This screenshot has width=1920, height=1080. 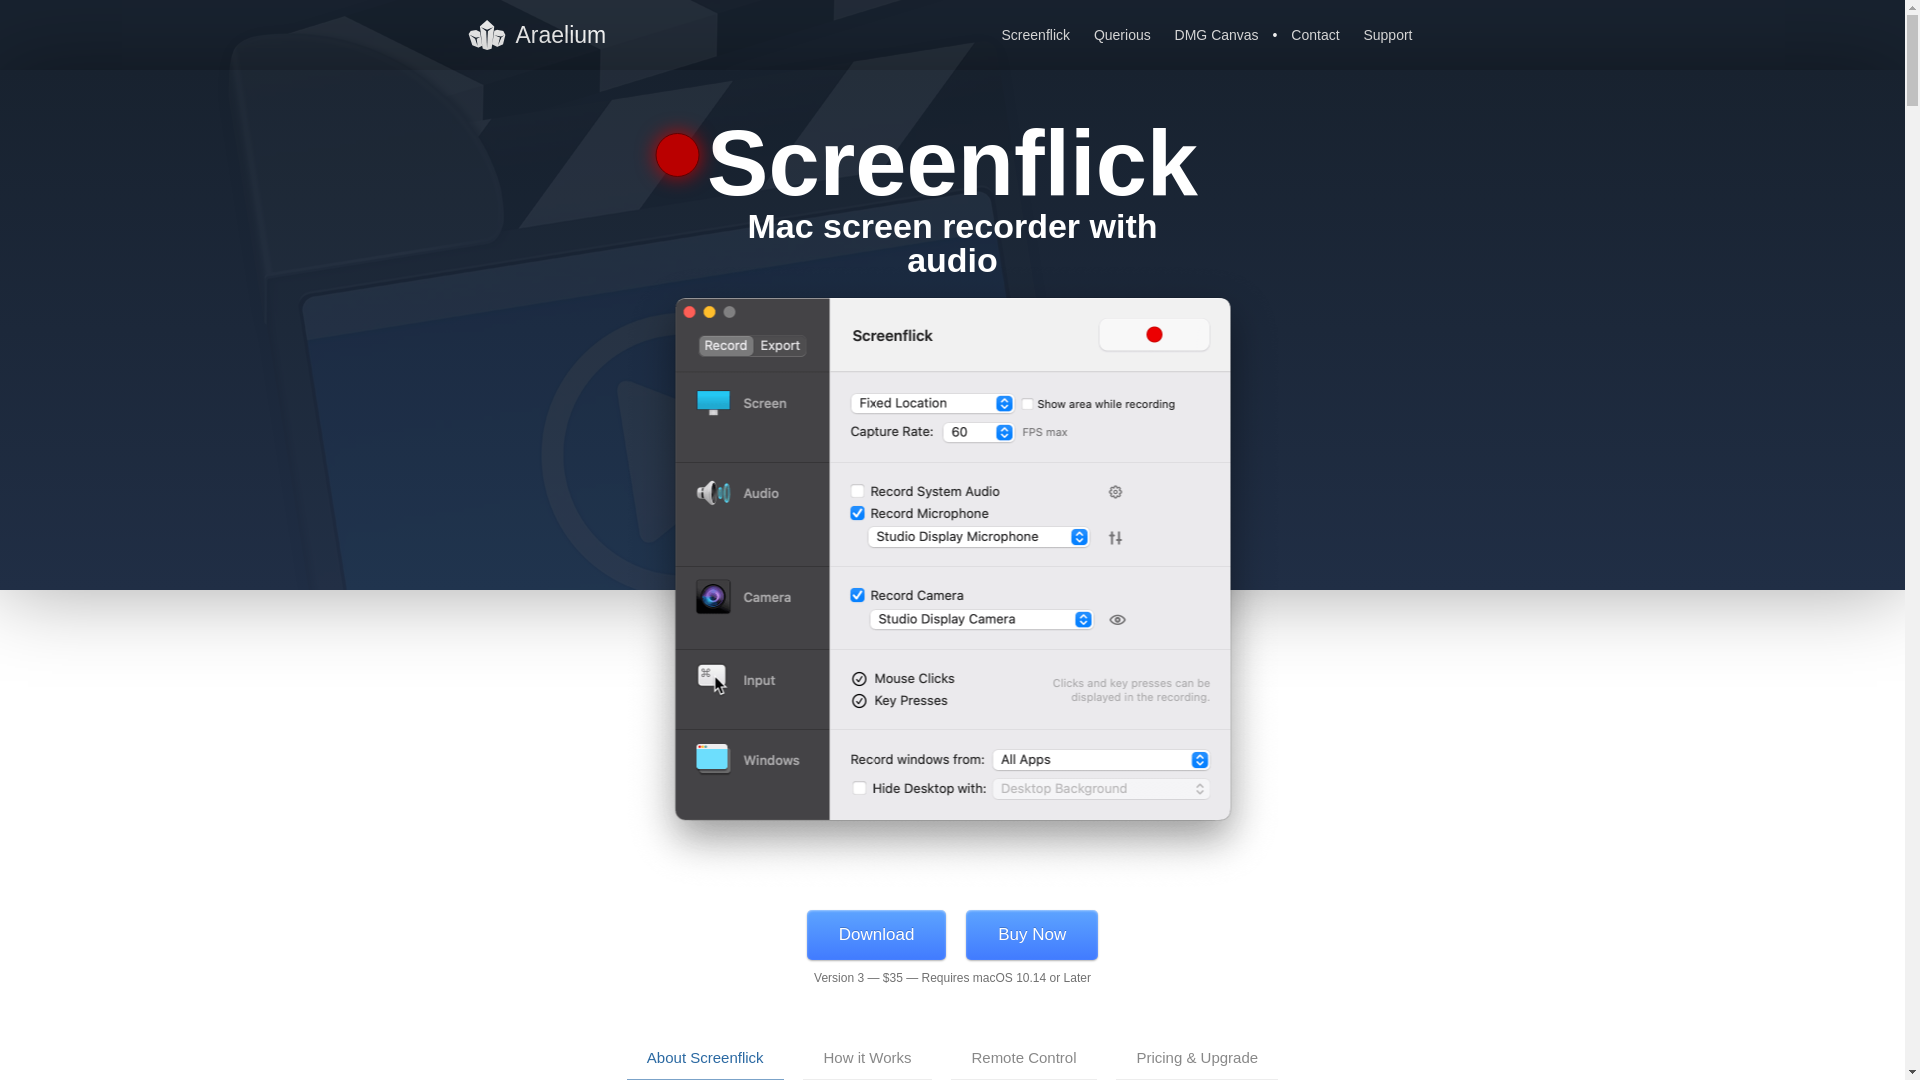 What do you see at coordinates (1032, 935) in the screenshot?
I see `Buy Now` at bounding box center [1032, 935].